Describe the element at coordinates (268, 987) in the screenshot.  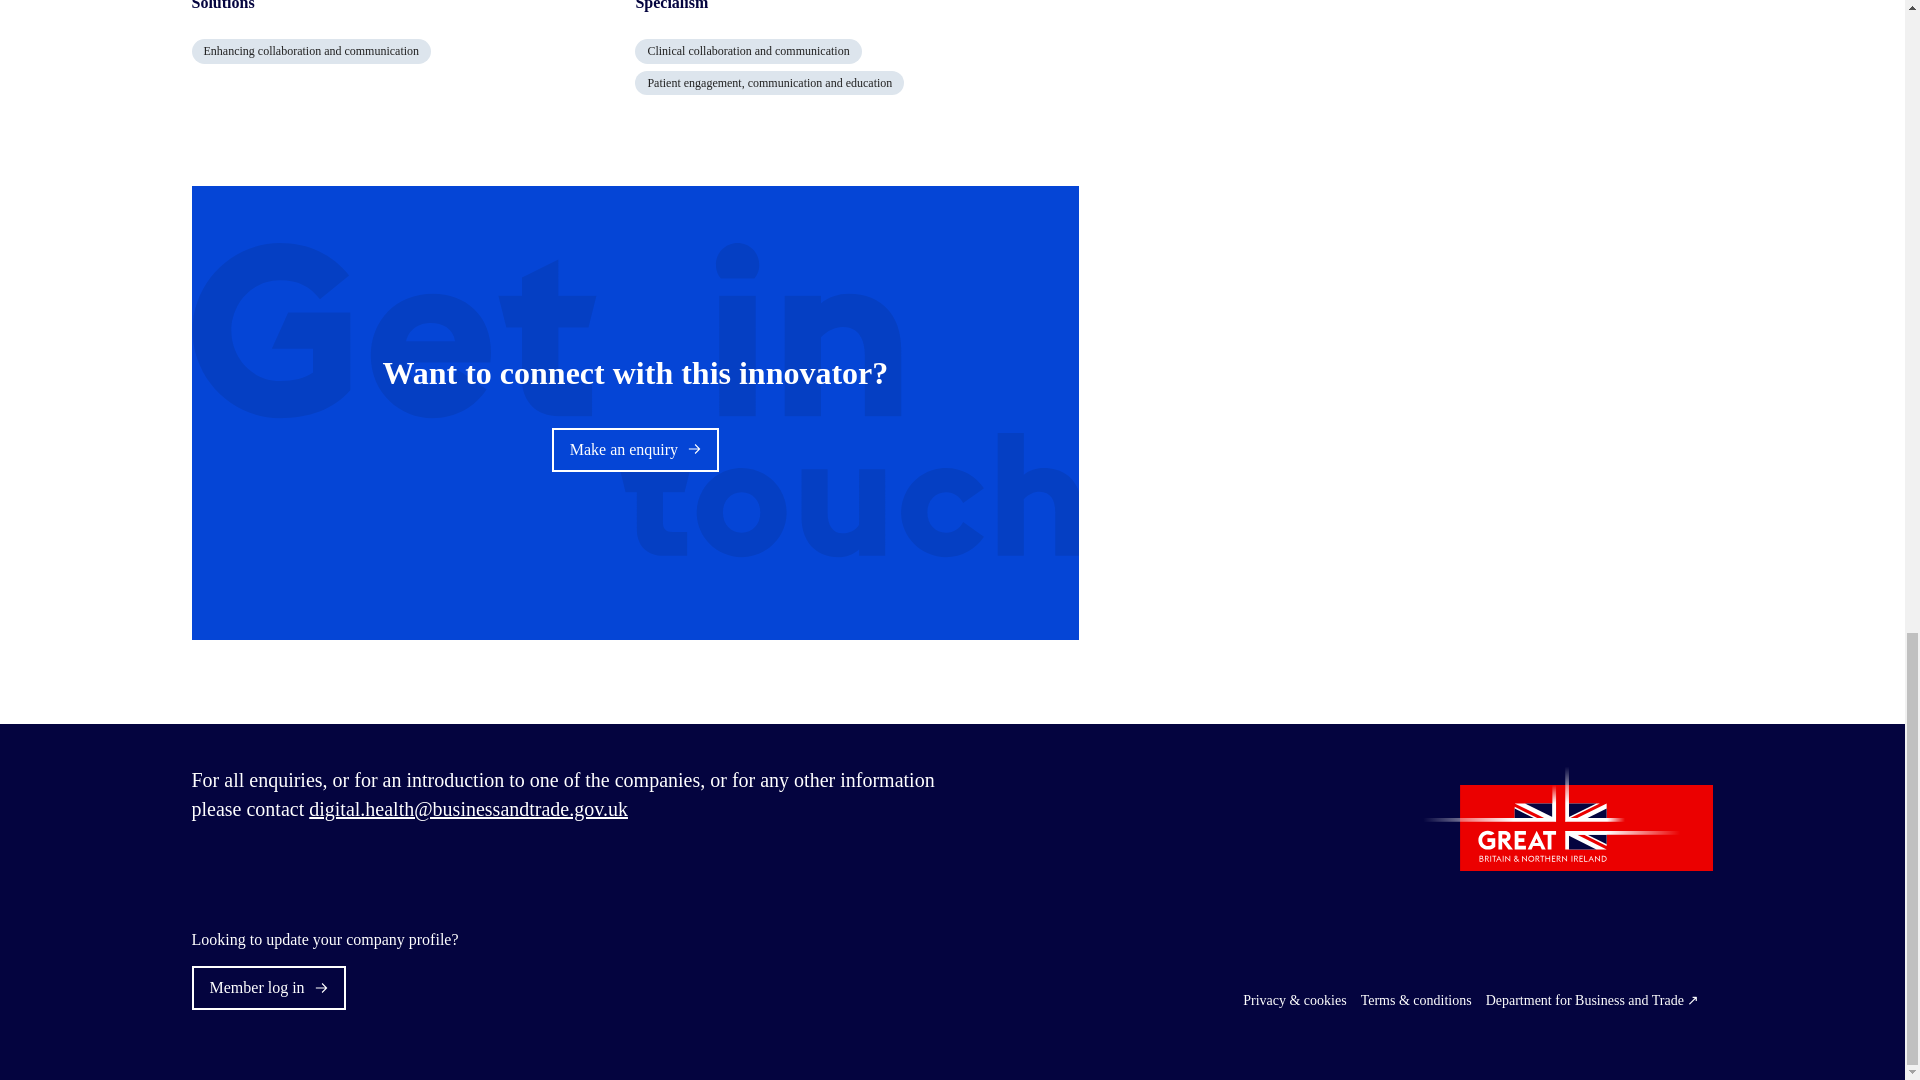
I see `Member log in` at that location.